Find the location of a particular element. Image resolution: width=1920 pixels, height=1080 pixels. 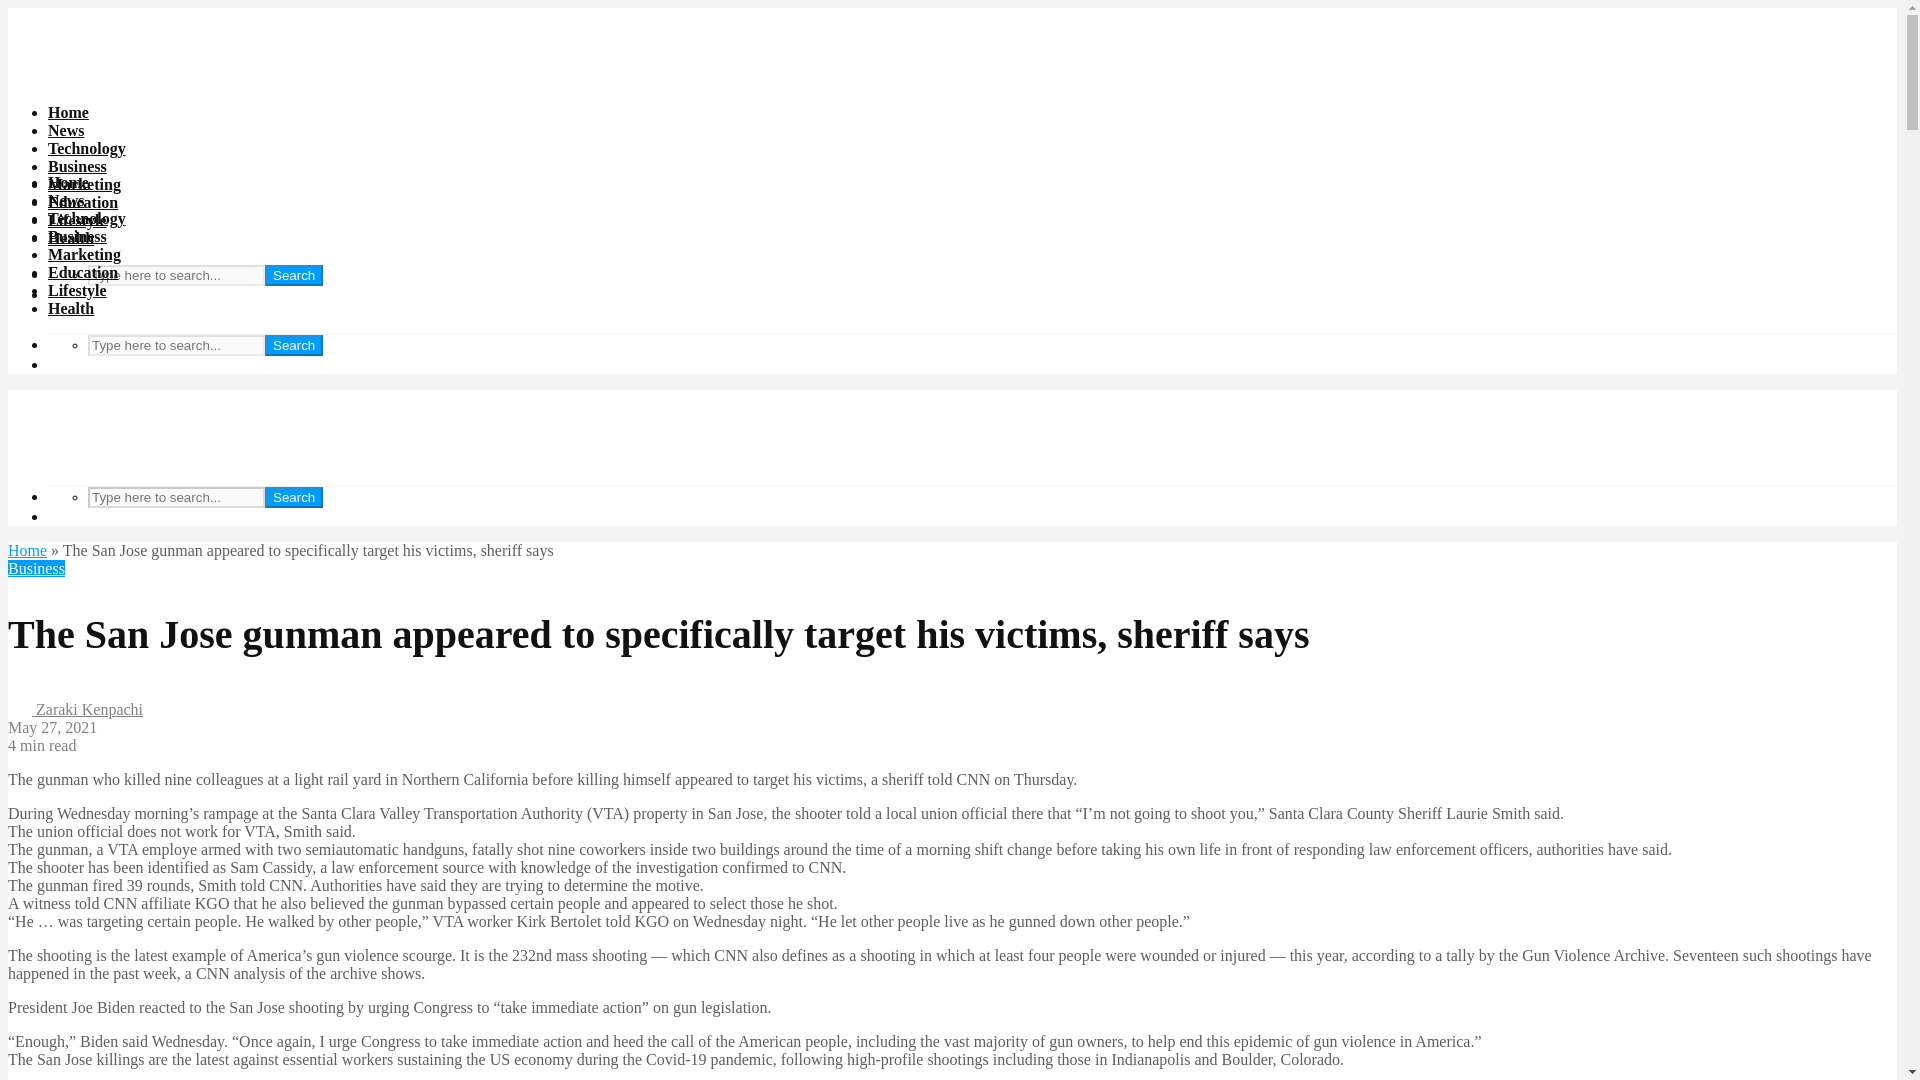

Lifestyle is located at coordinates (78, 220).